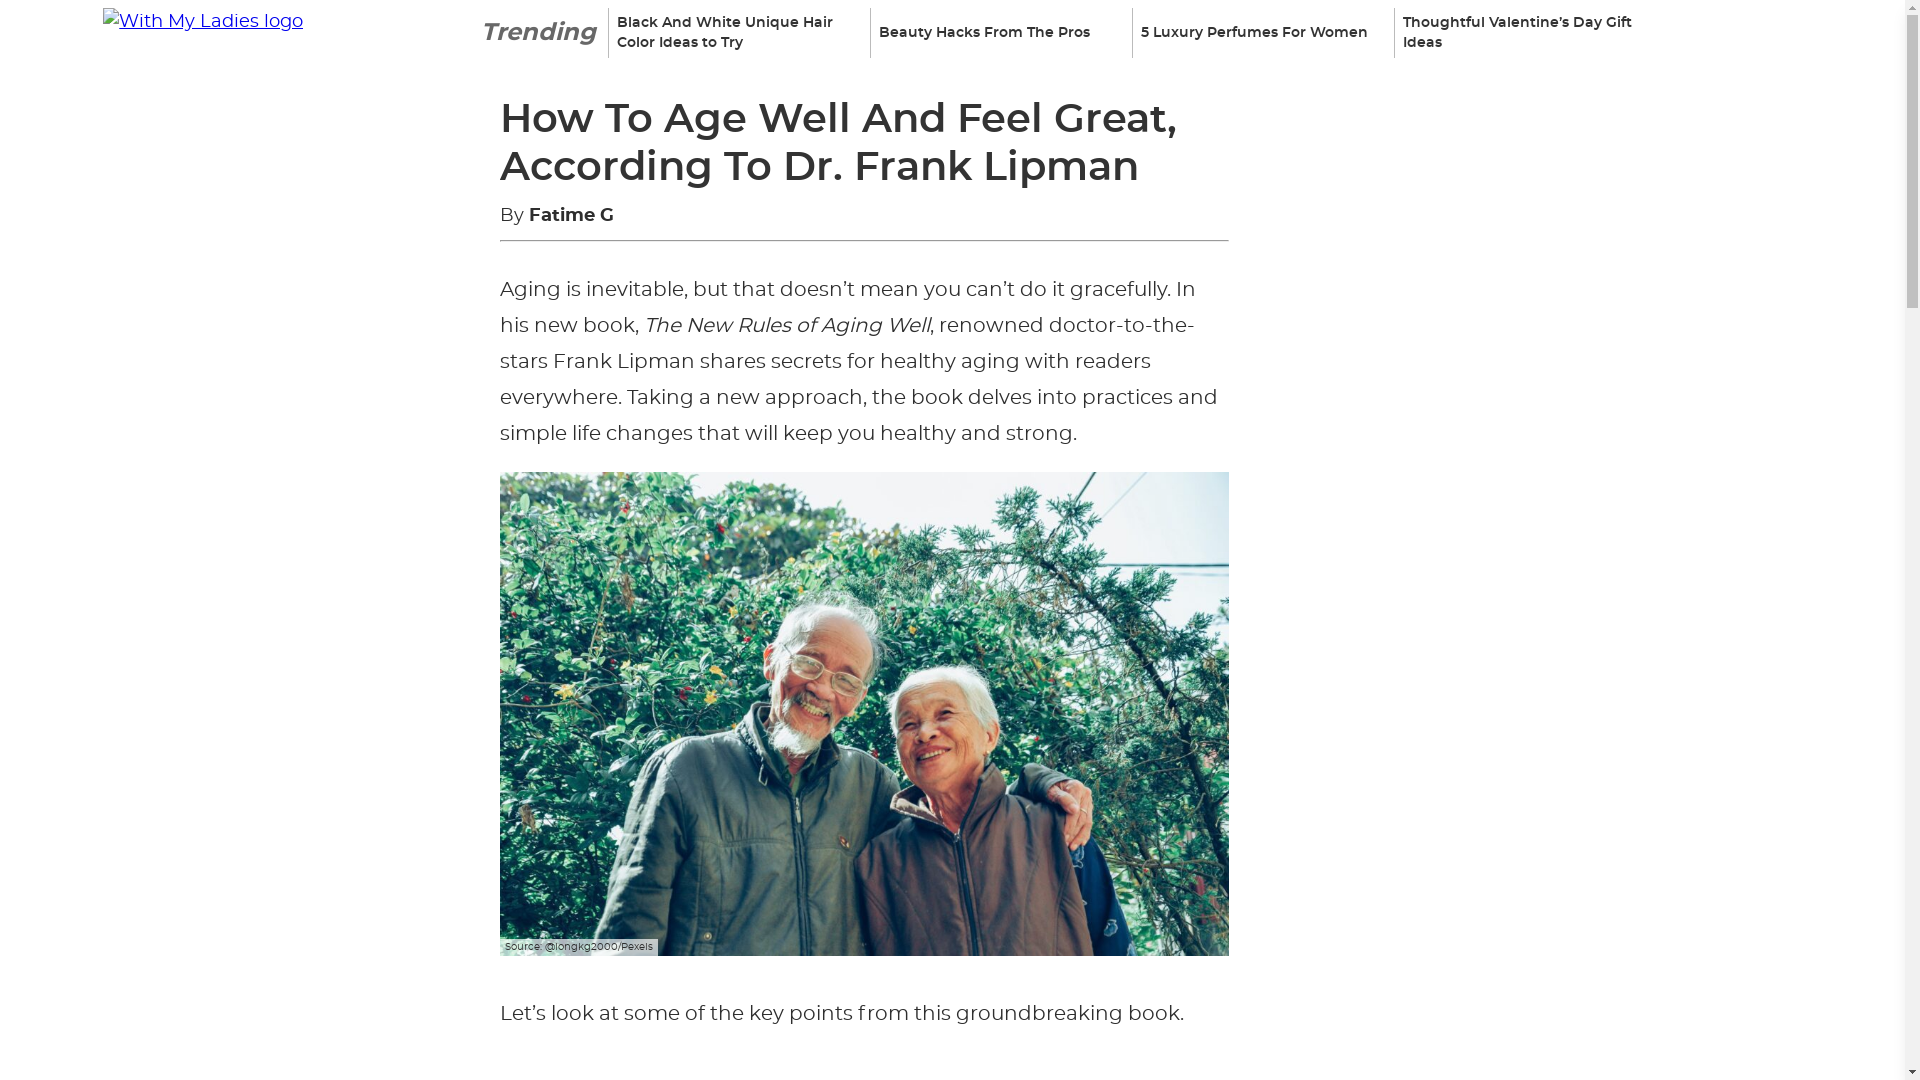  What do you see at coordinates (733, 32) in the screenshot?
I see `Black And White Unique Hair Color Ideas to Try ` at bounding box center [733, 32].